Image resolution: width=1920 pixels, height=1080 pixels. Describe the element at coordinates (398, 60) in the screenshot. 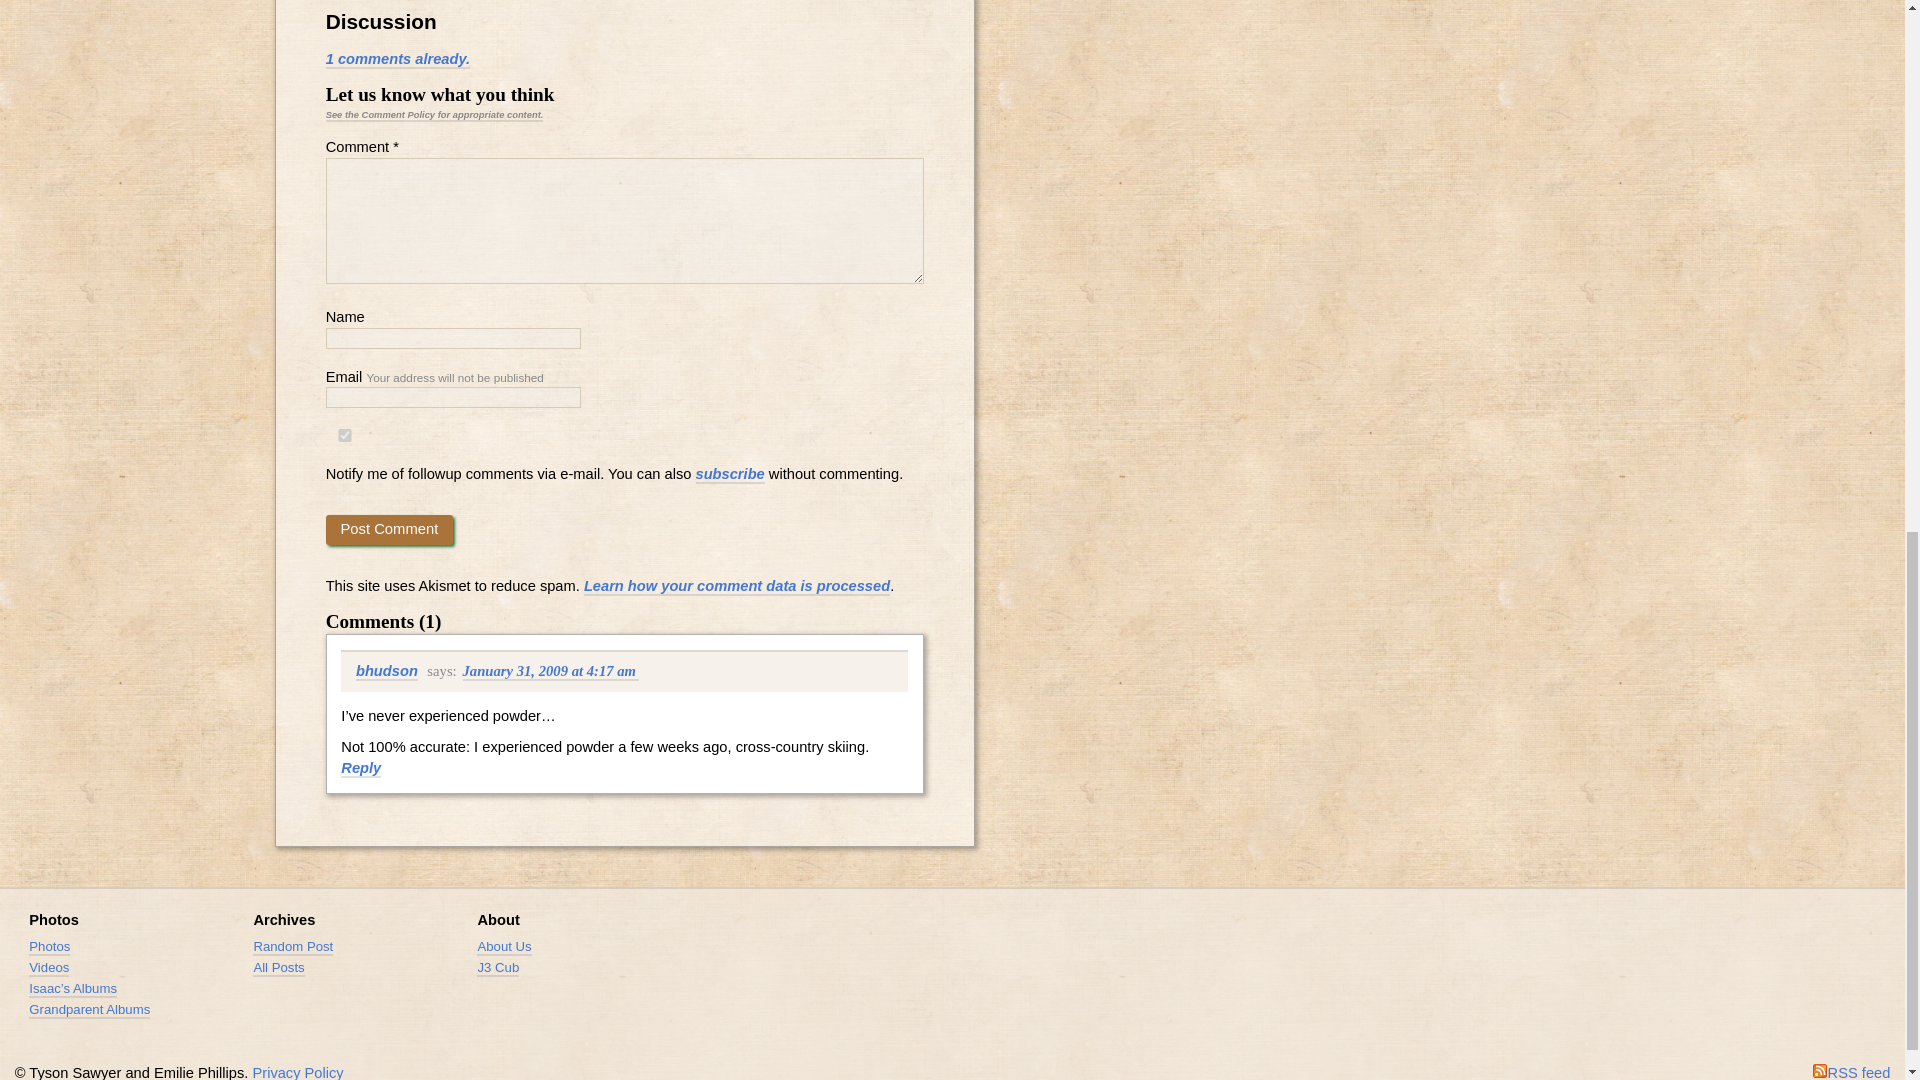

I see `1 comments already.` at that location.